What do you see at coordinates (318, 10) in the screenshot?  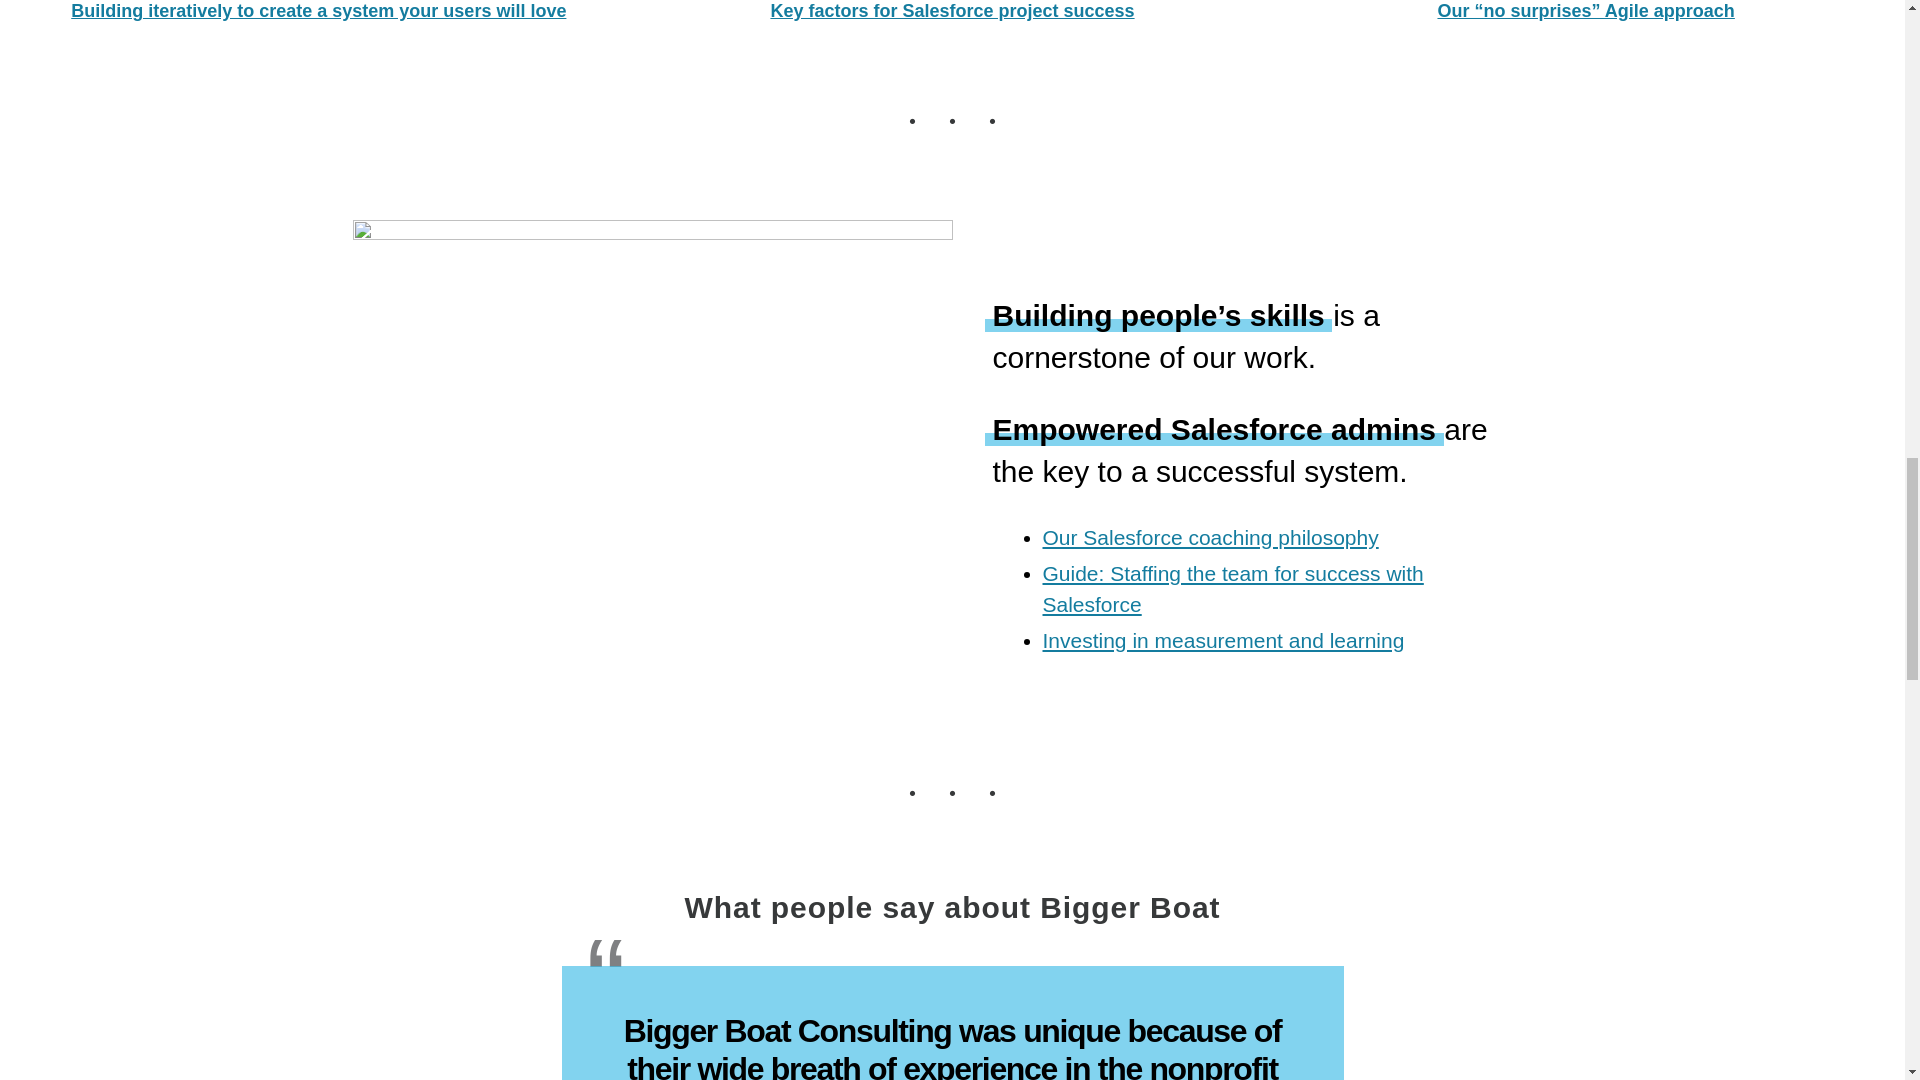 I see `Building iteratively to create a system your users will love` at bounding box center [318, 10].